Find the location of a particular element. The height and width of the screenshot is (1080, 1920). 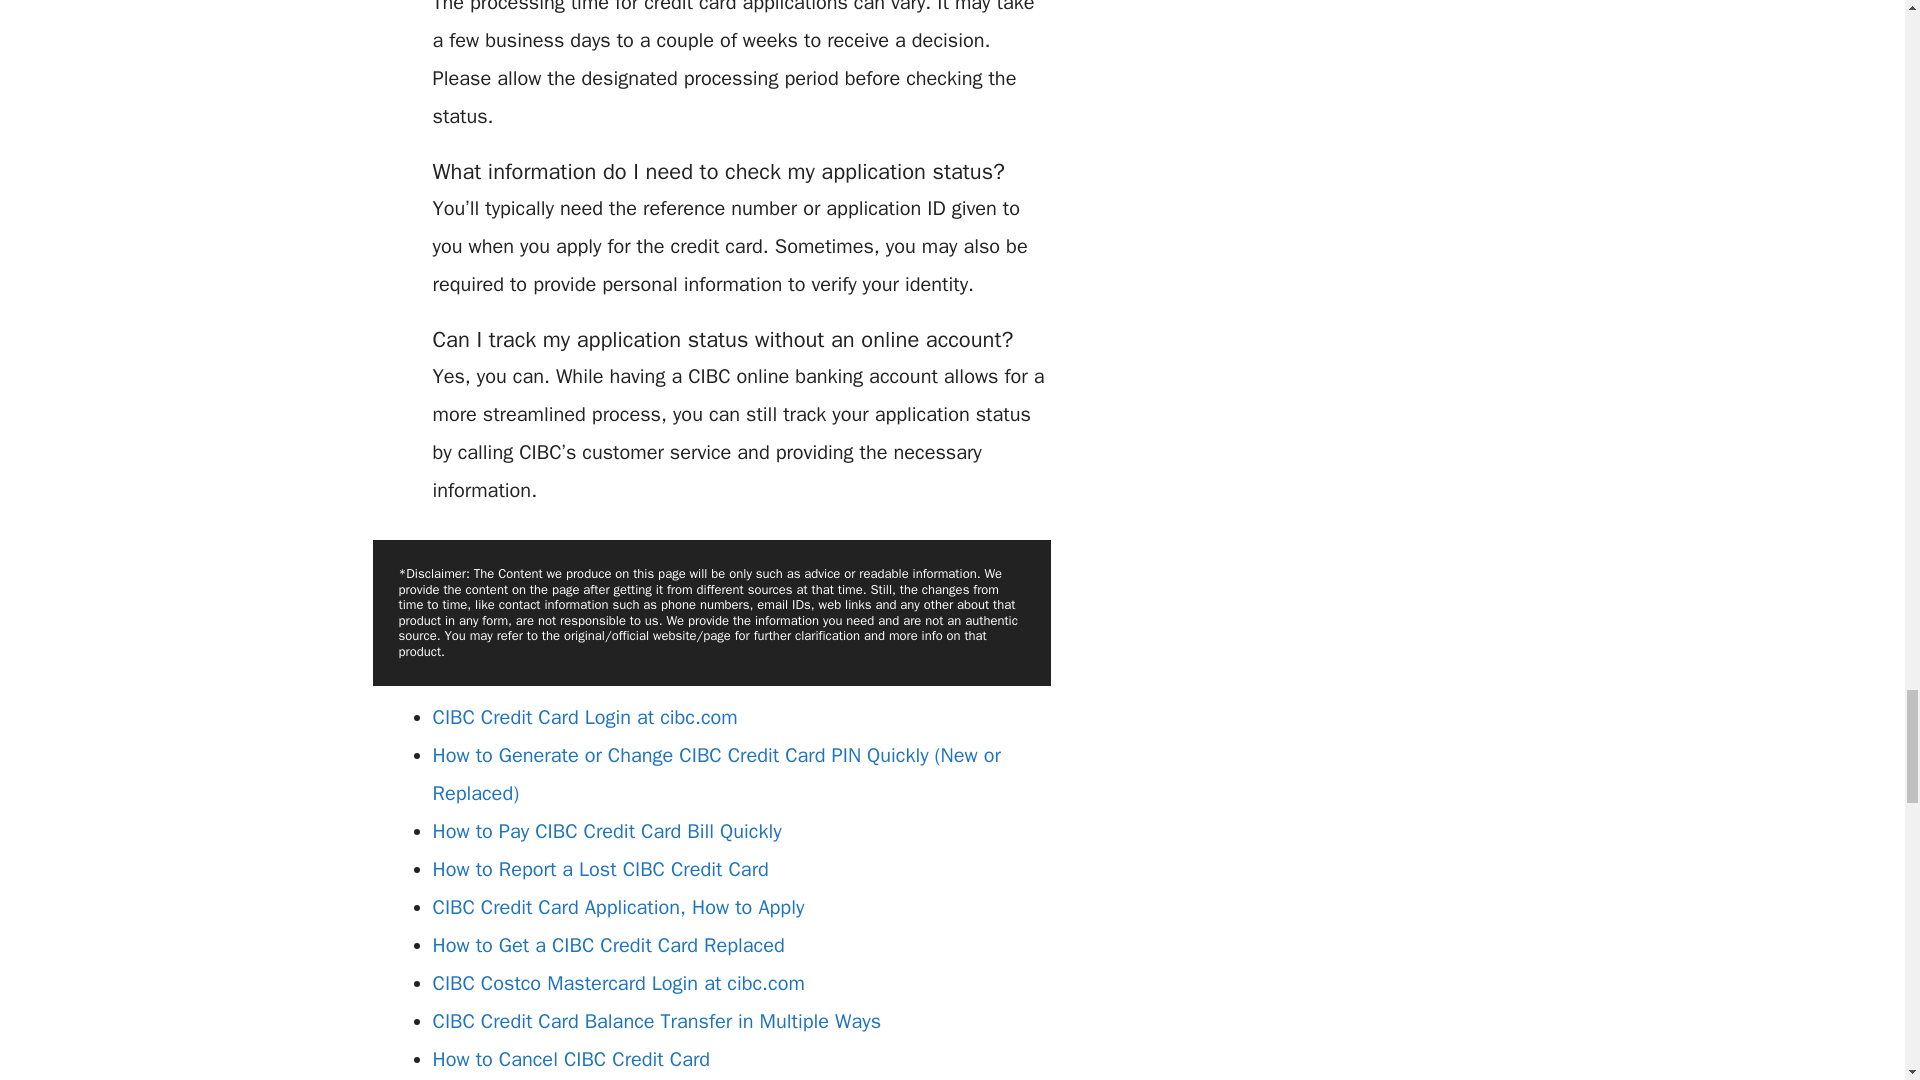

How to Get a CIBC Credit Card Replaced is located at coordinates (608, 945).